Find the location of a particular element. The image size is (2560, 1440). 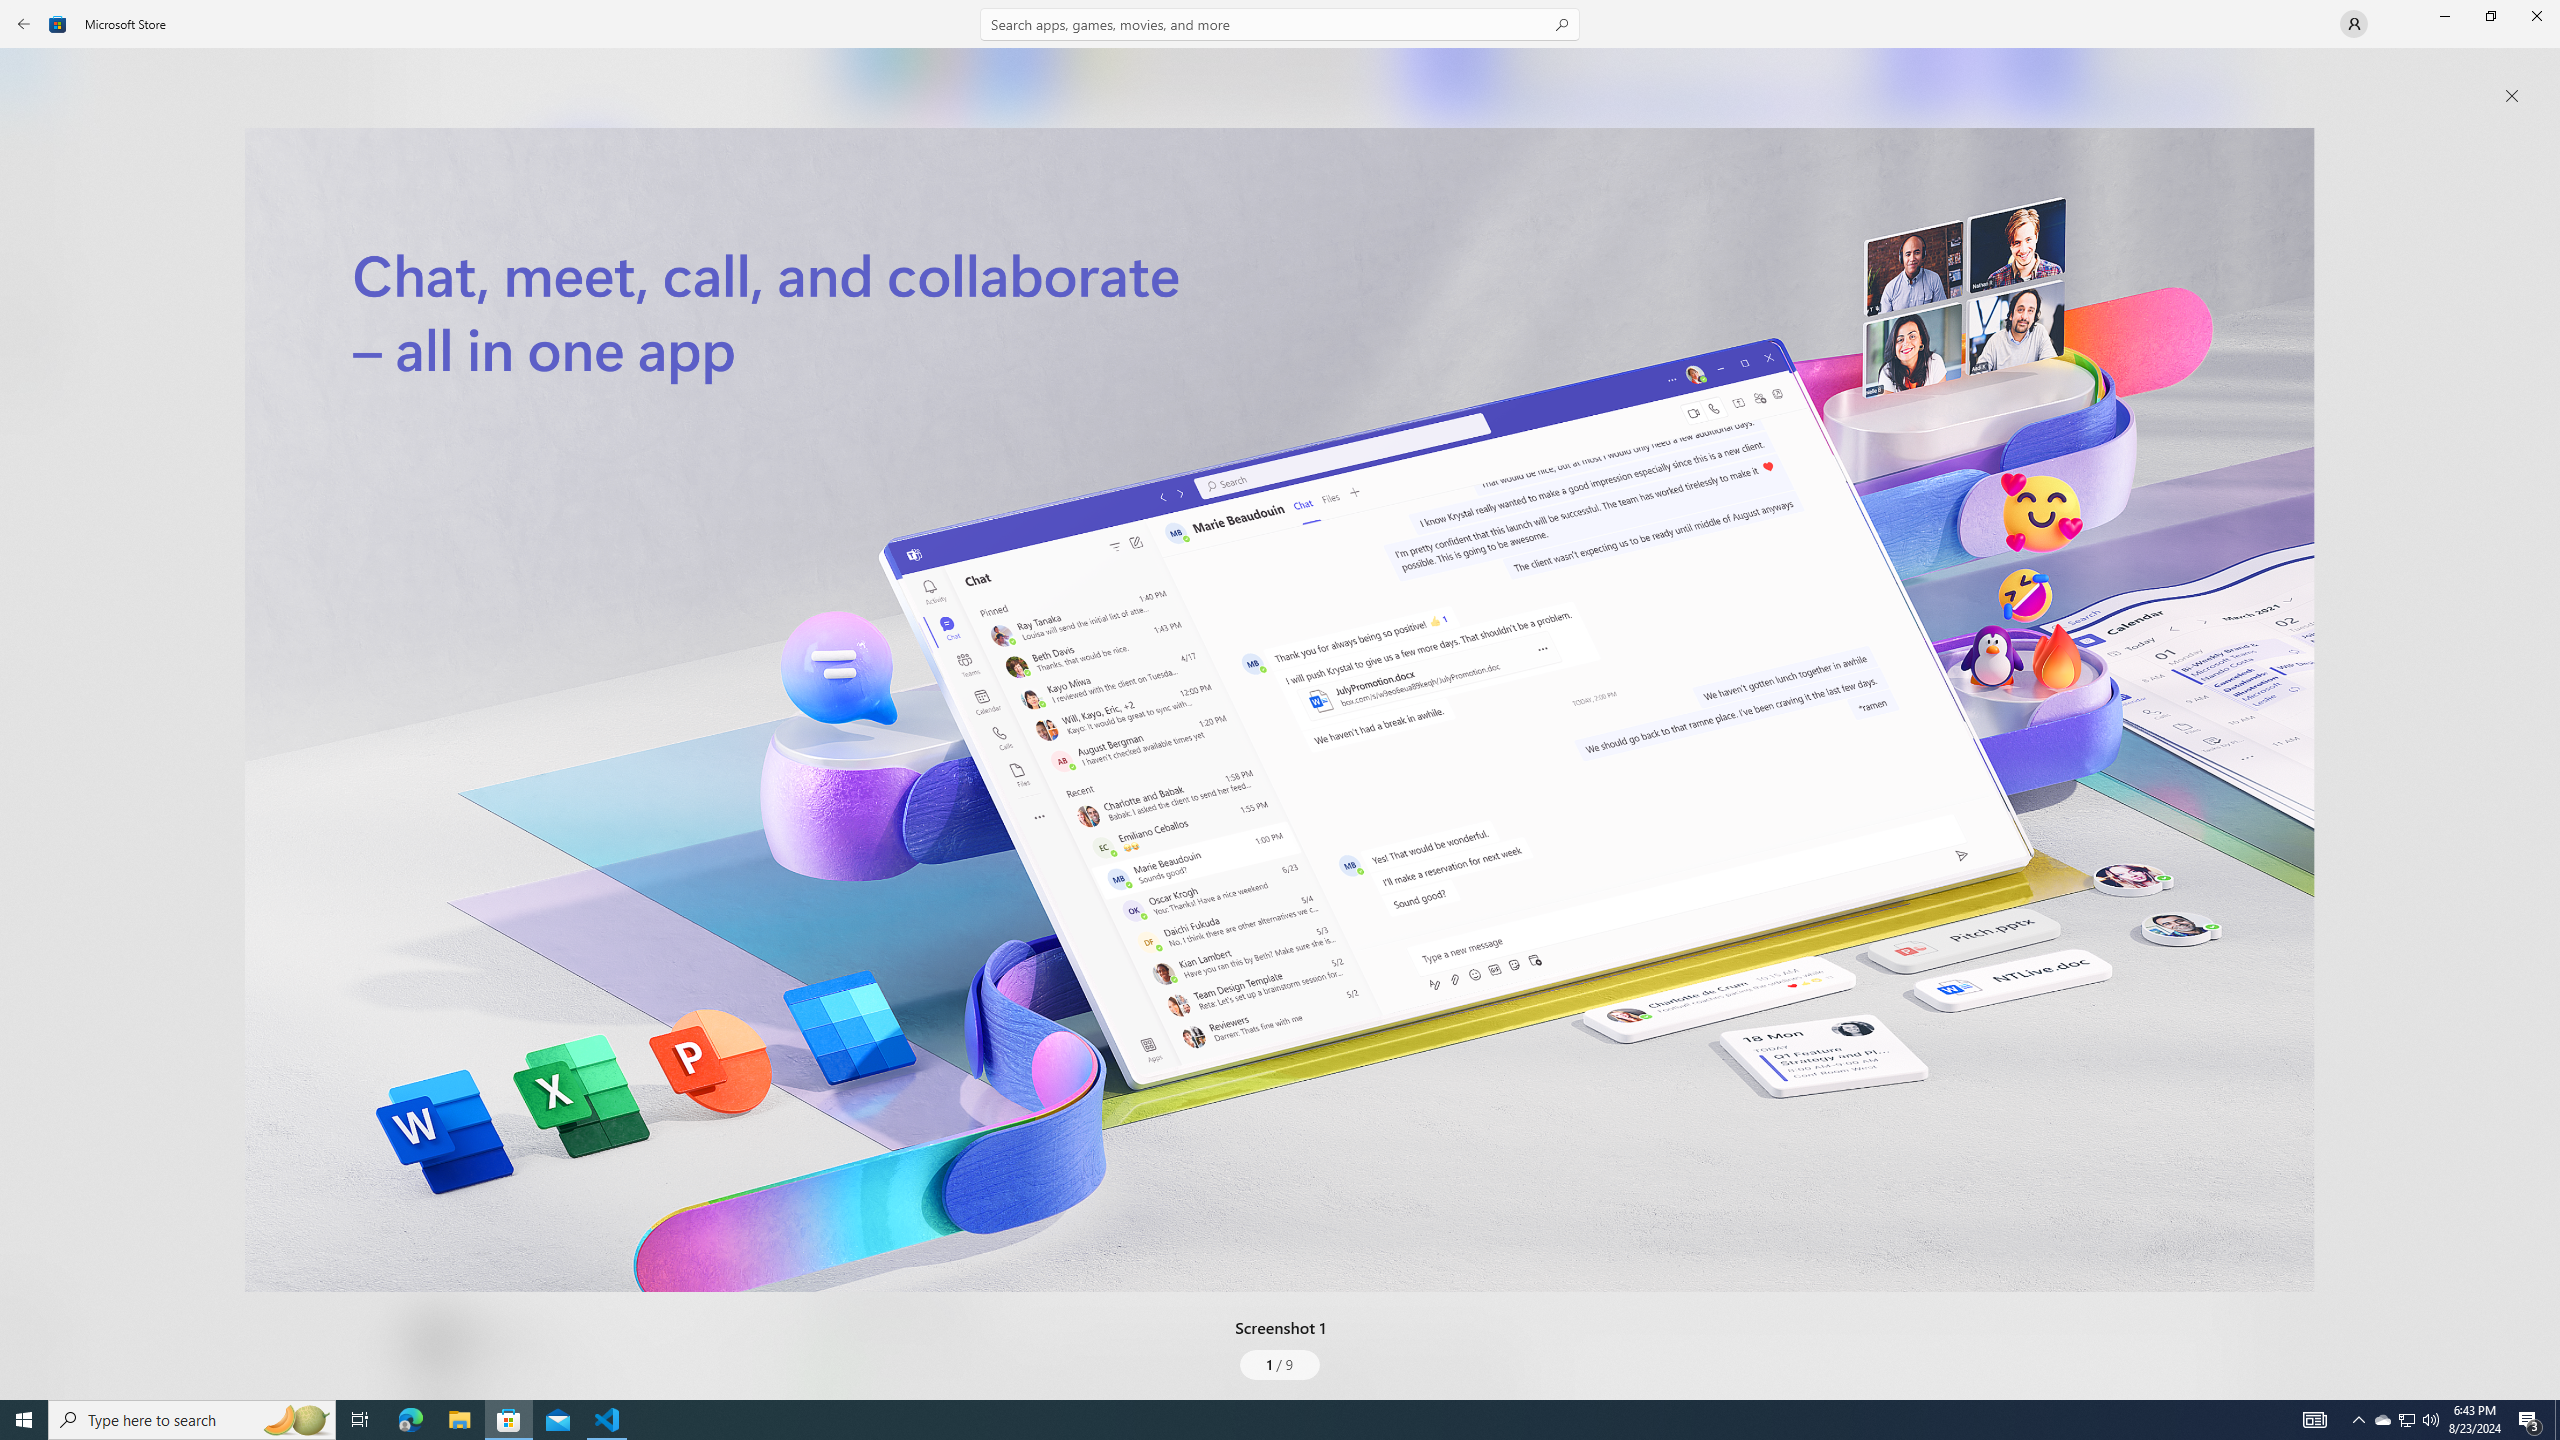

Arcade is located at coordinates (36, 265).